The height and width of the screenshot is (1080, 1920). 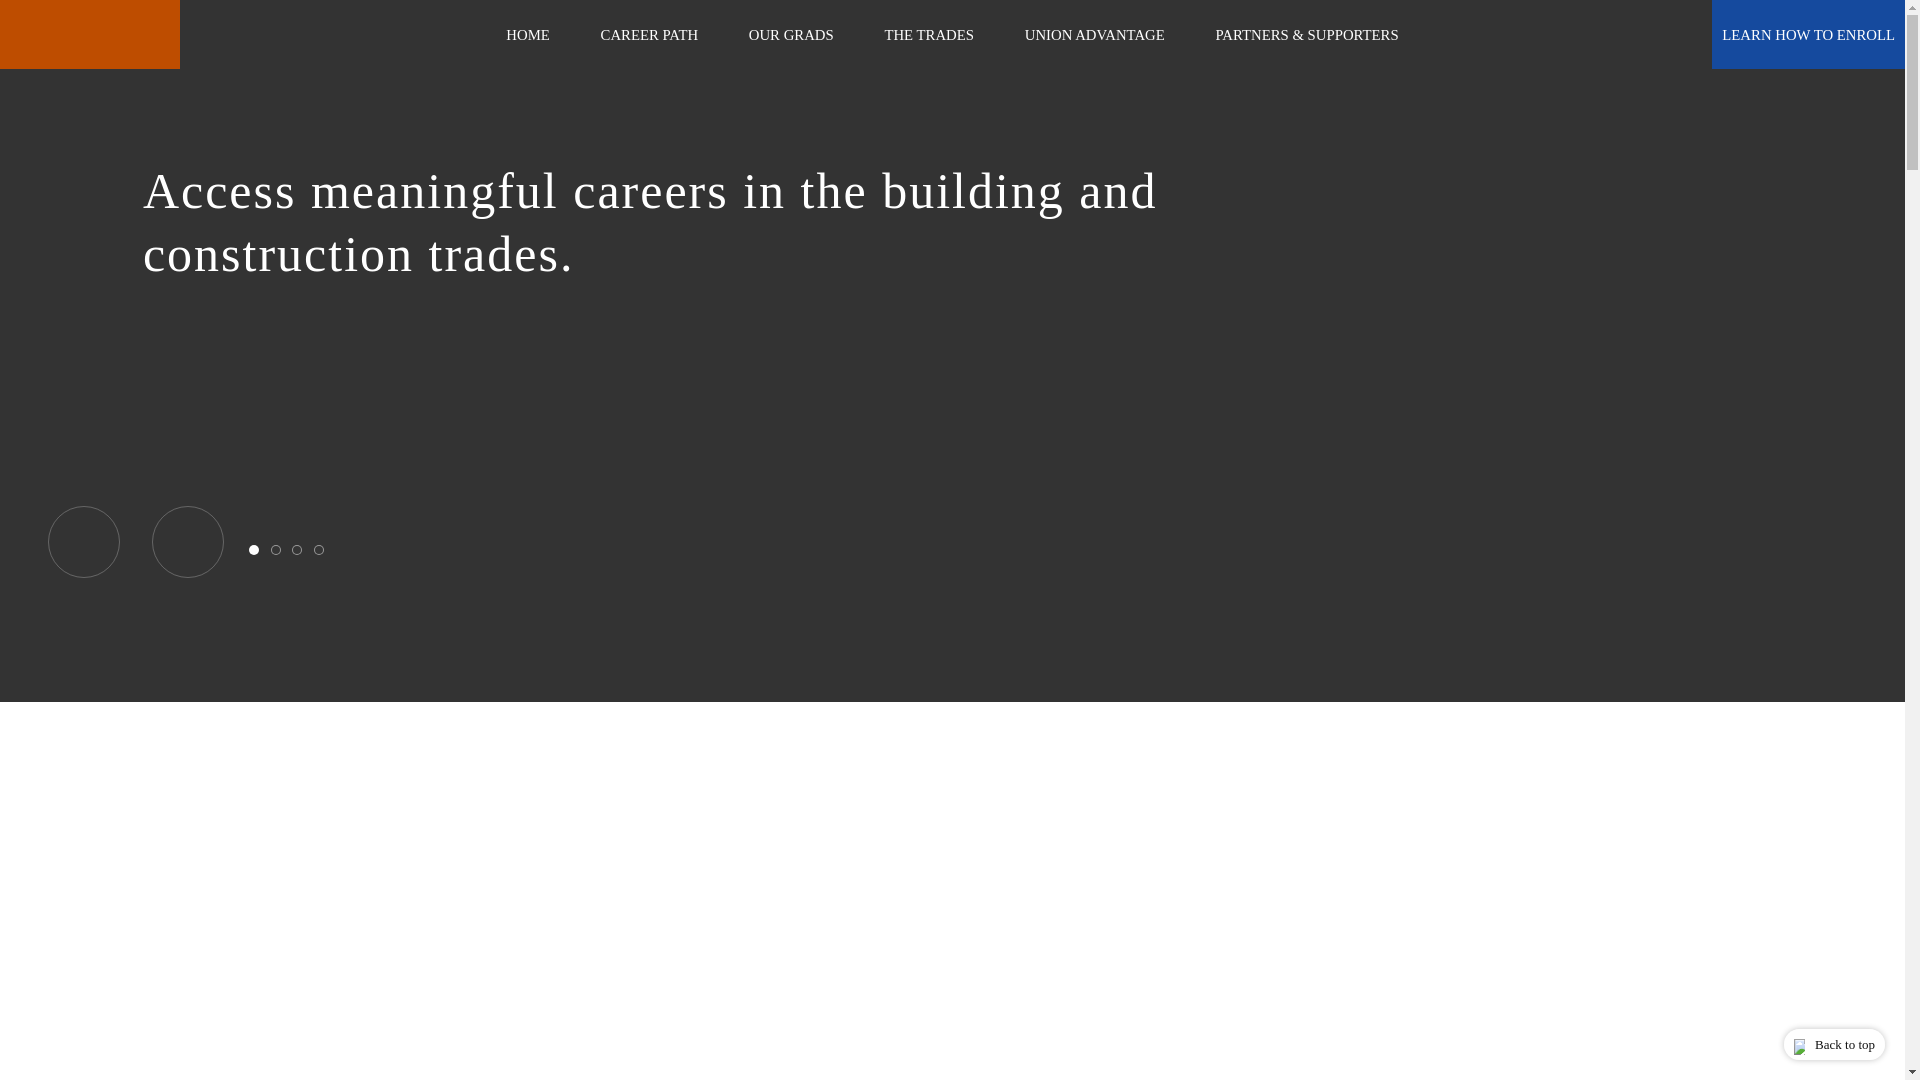 I want to click on CAREER PATH, so click(x=650, y=35).